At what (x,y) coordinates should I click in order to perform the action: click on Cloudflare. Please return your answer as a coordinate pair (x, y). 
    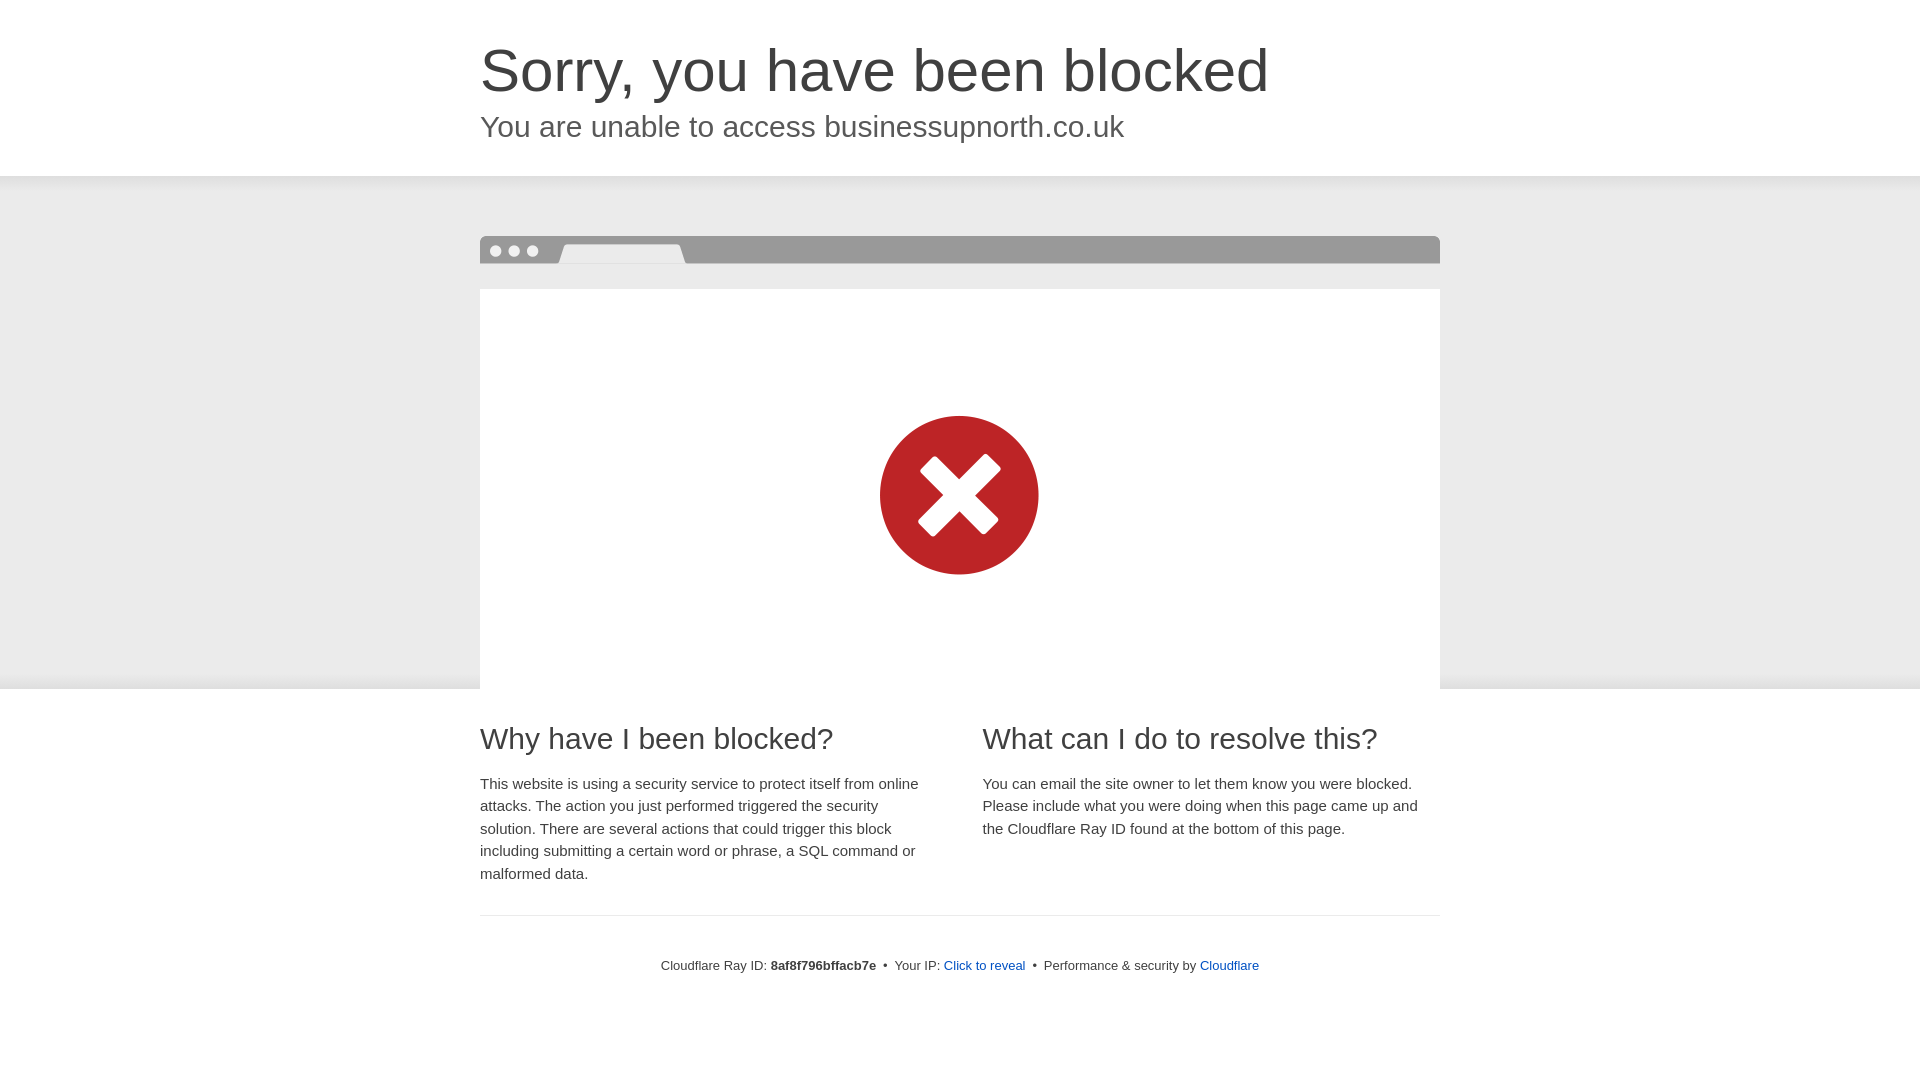
    Looking at the image, I should click on (1230, 965).